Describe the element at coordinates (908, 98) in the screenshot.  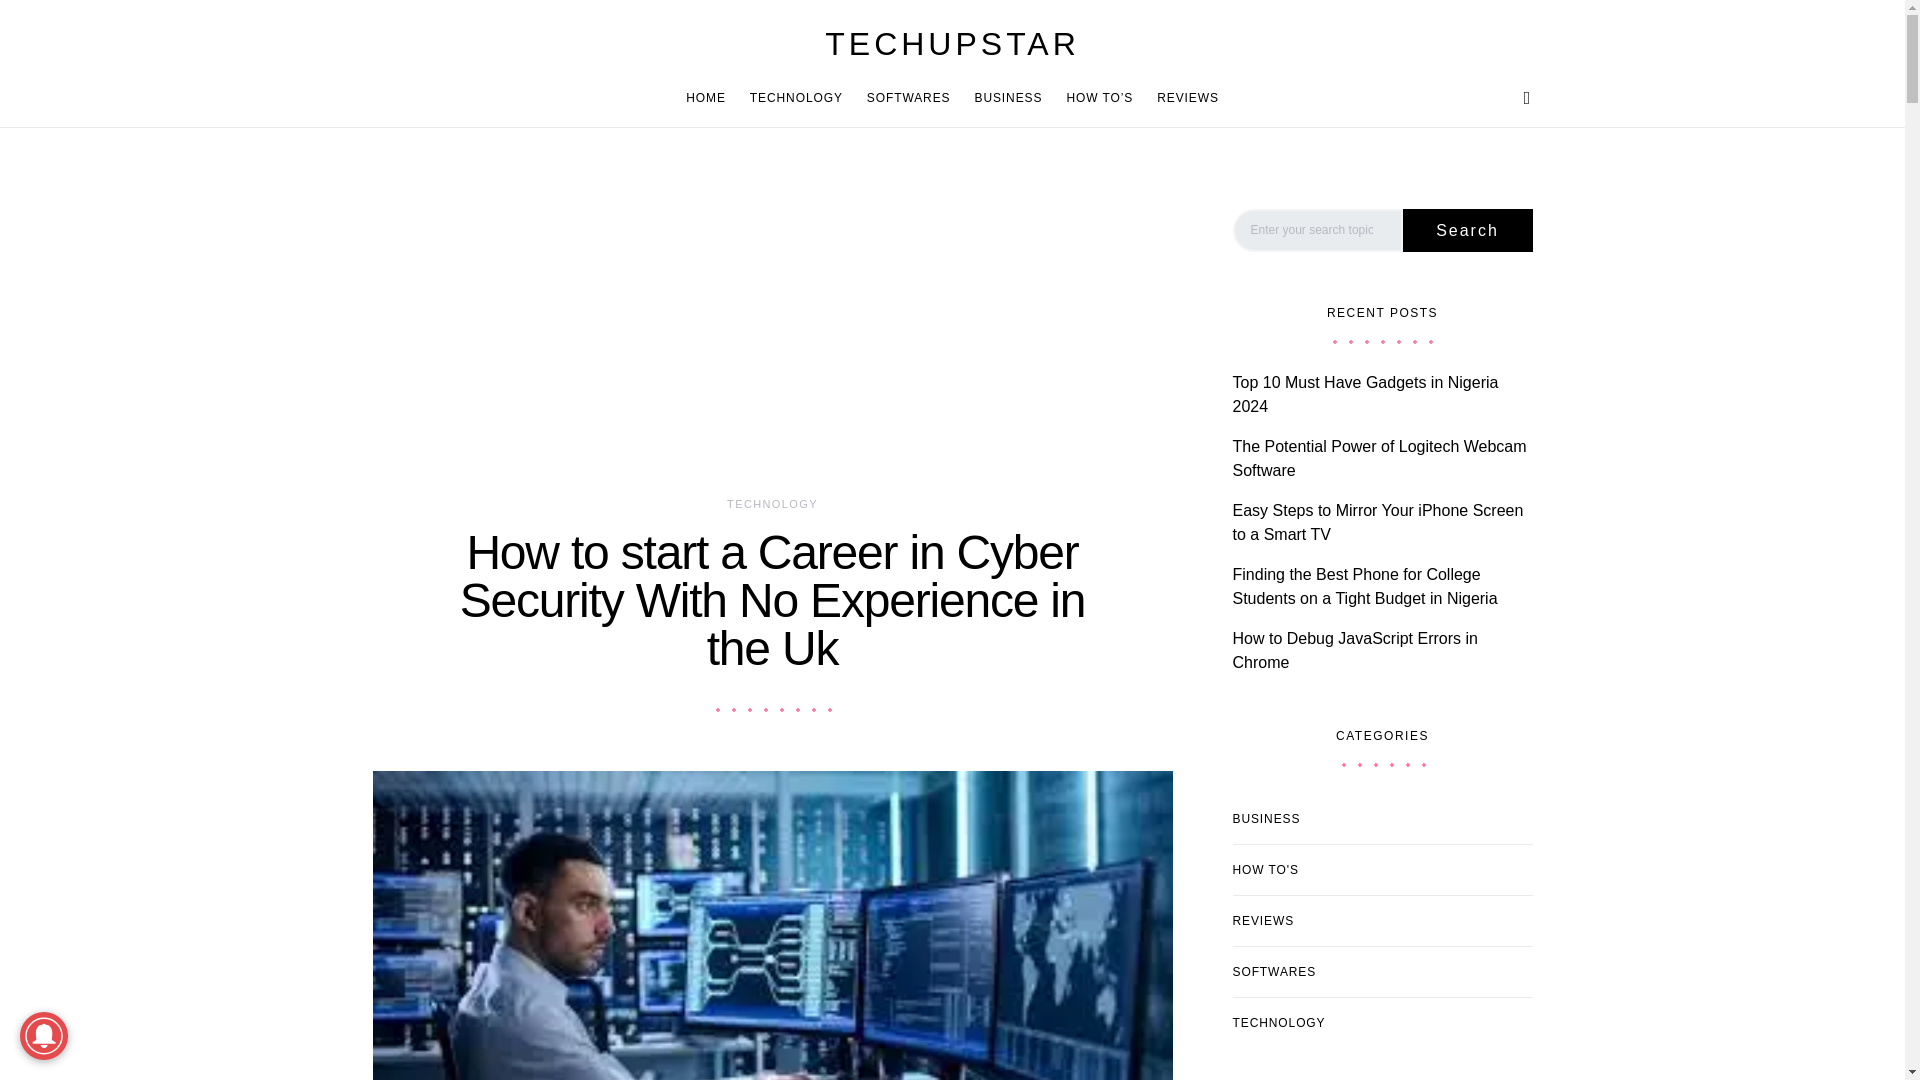
I see `SOFTWARES` at that location.